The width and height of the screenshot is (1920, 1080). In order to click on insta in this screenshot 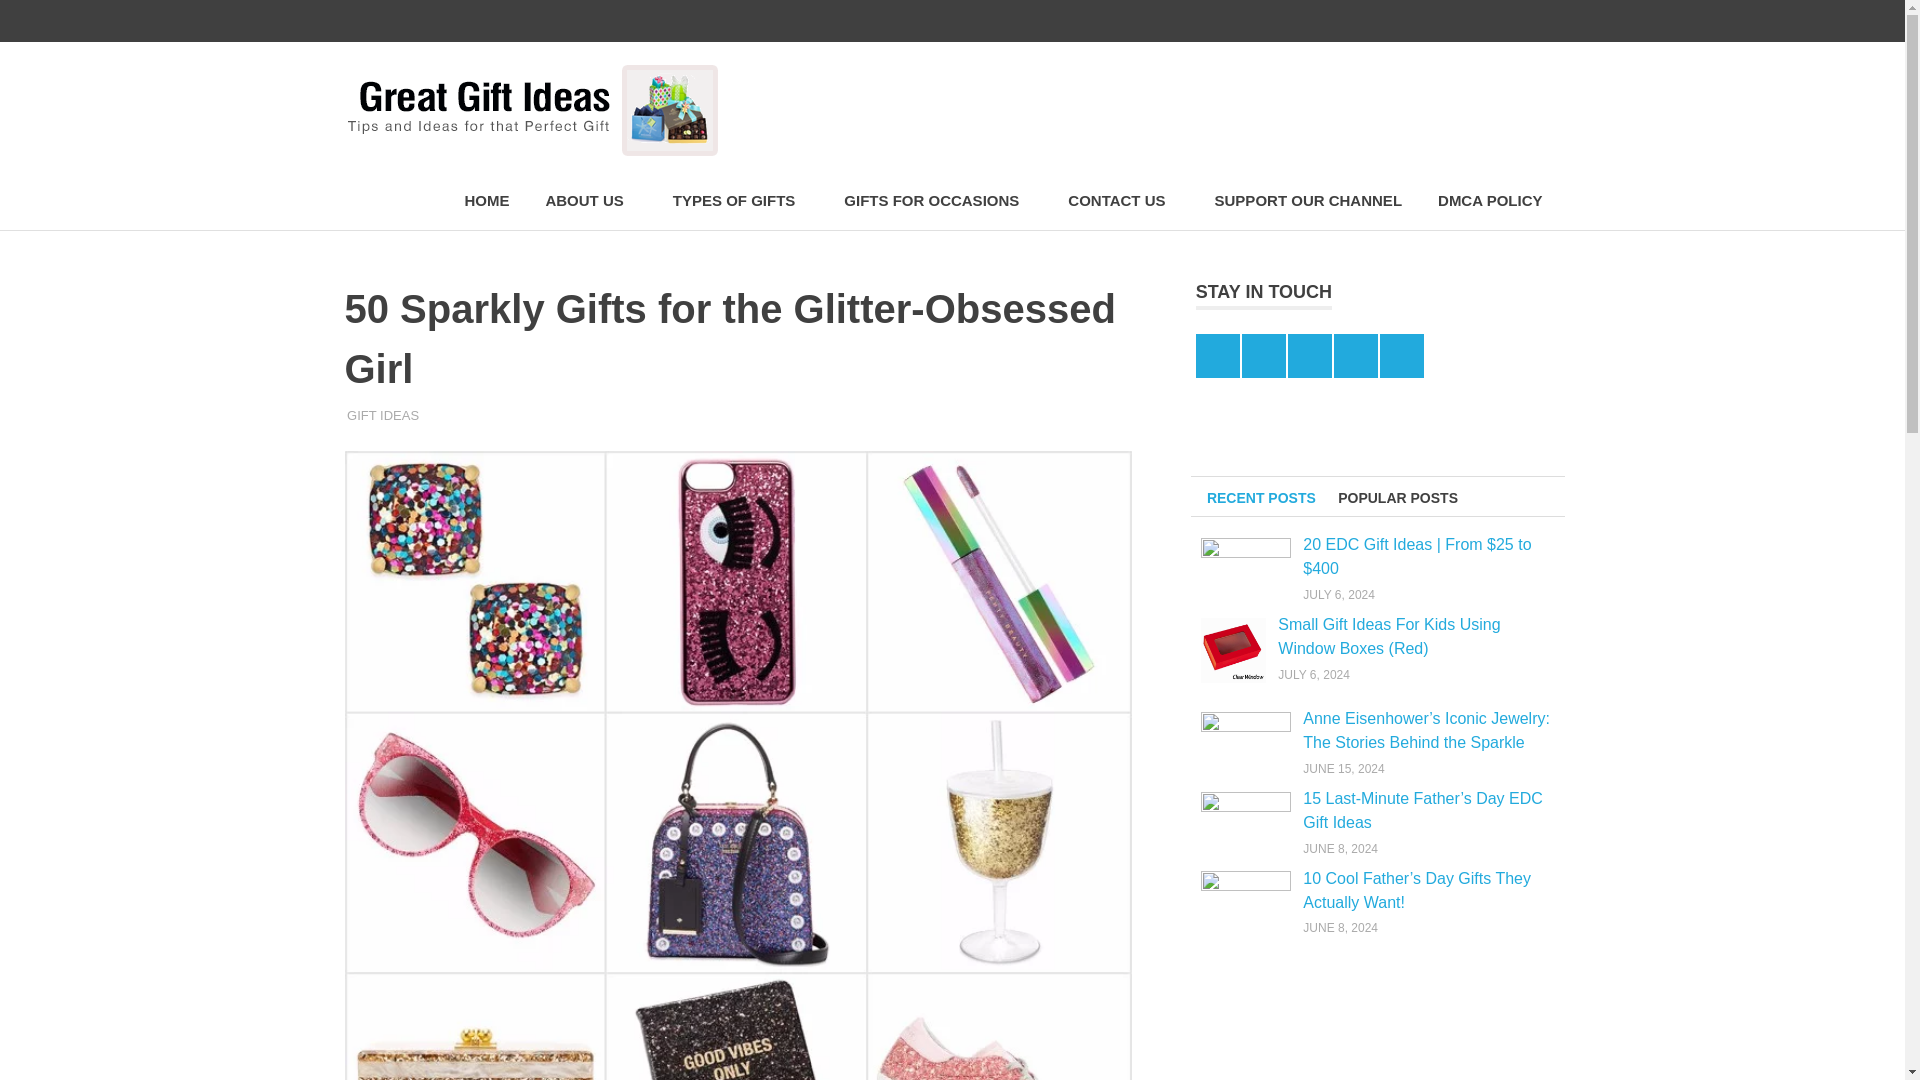, I will do `click(1497, 21)`.